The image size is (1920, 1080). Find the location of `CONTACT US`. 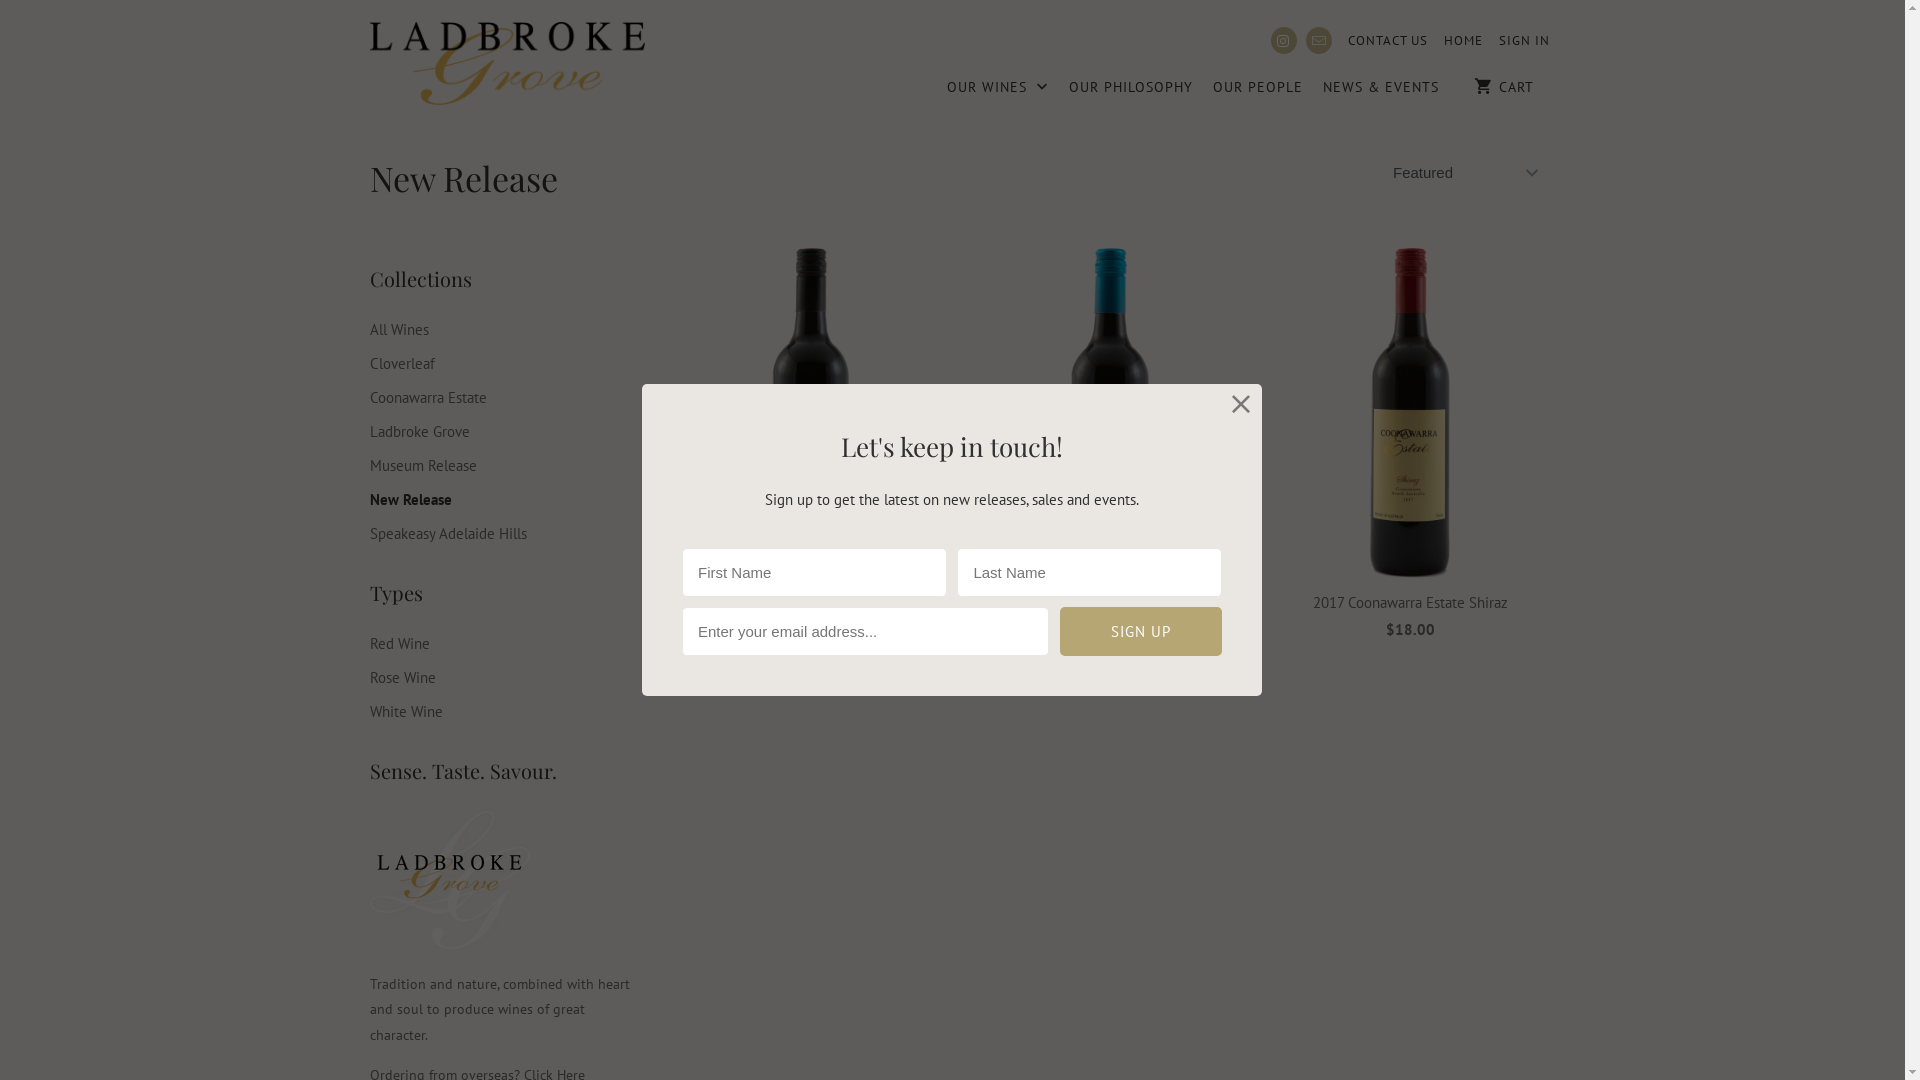

CONTACT US is located at coordinates (1388, 41).